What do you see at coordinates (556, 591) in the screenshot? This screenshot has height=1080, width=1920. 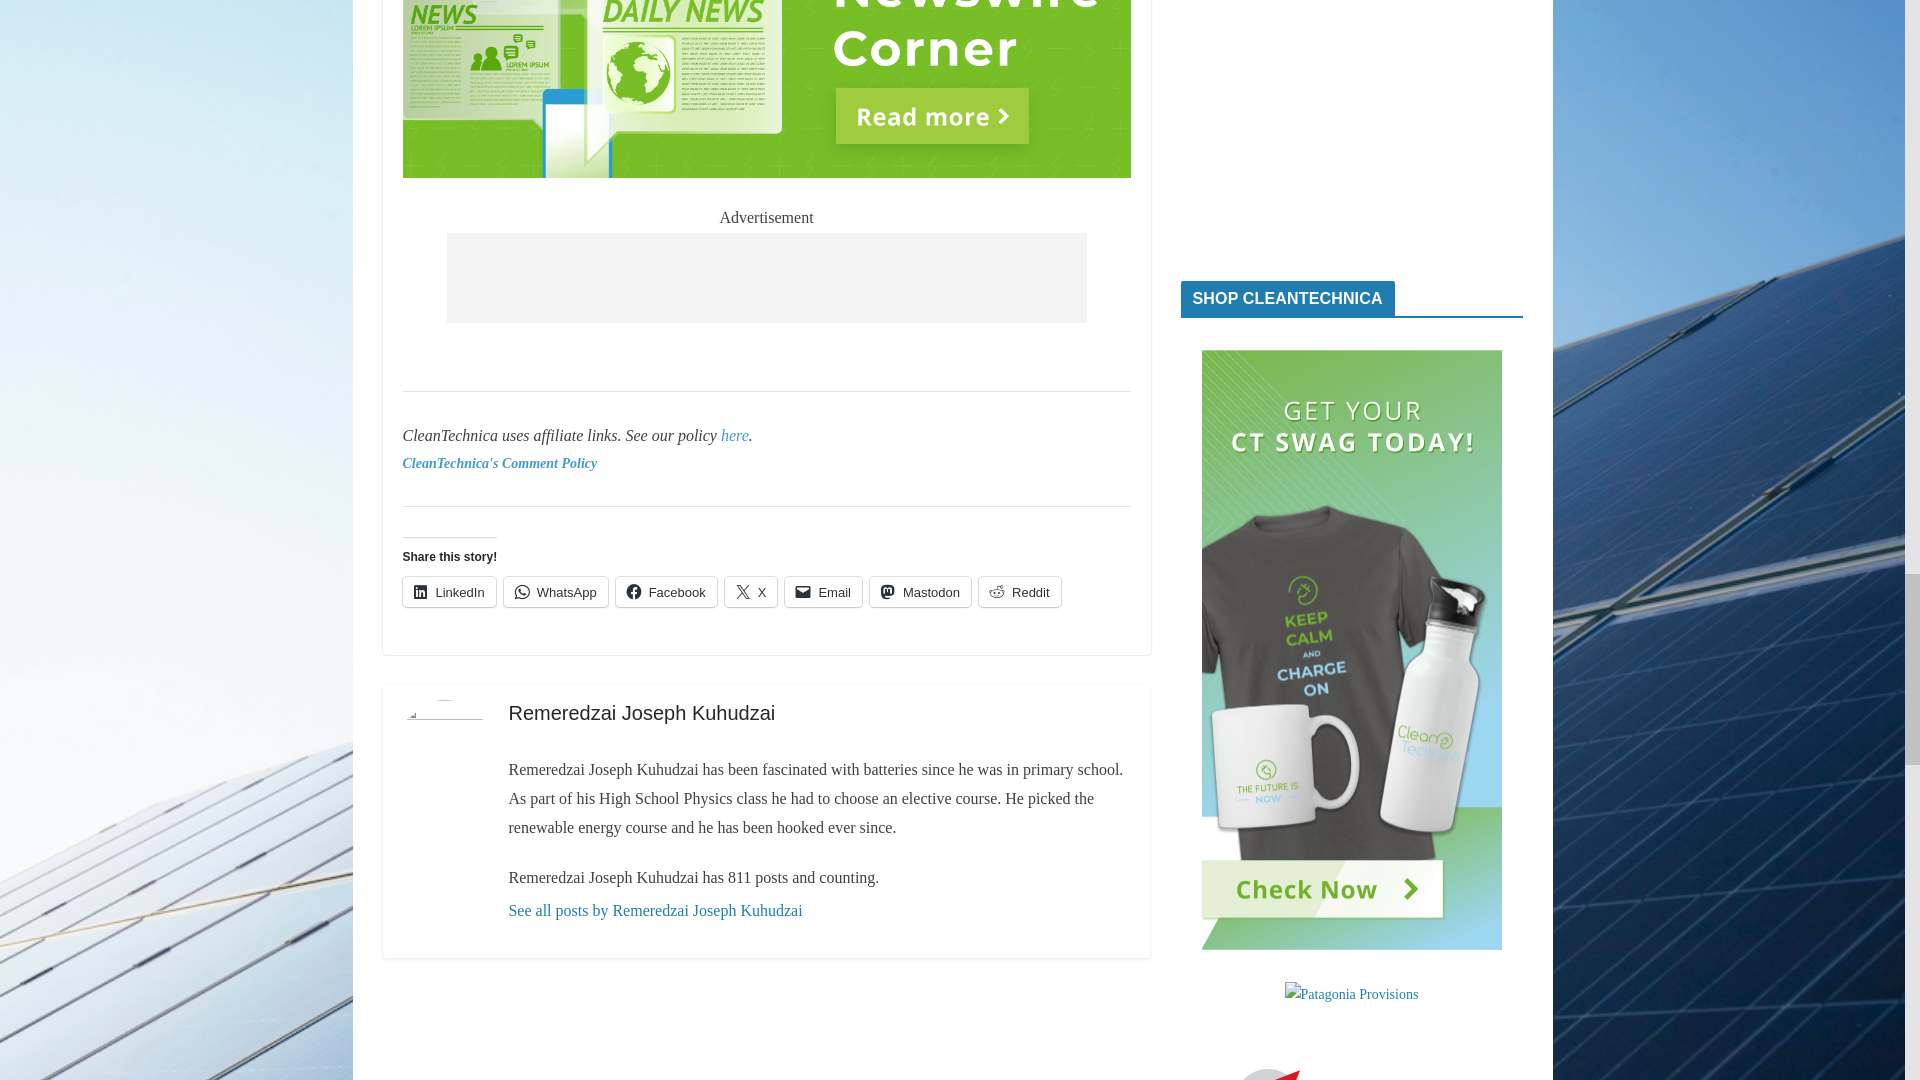 I see `Click to share on WhatsApp` at bounding box center [556, 591].